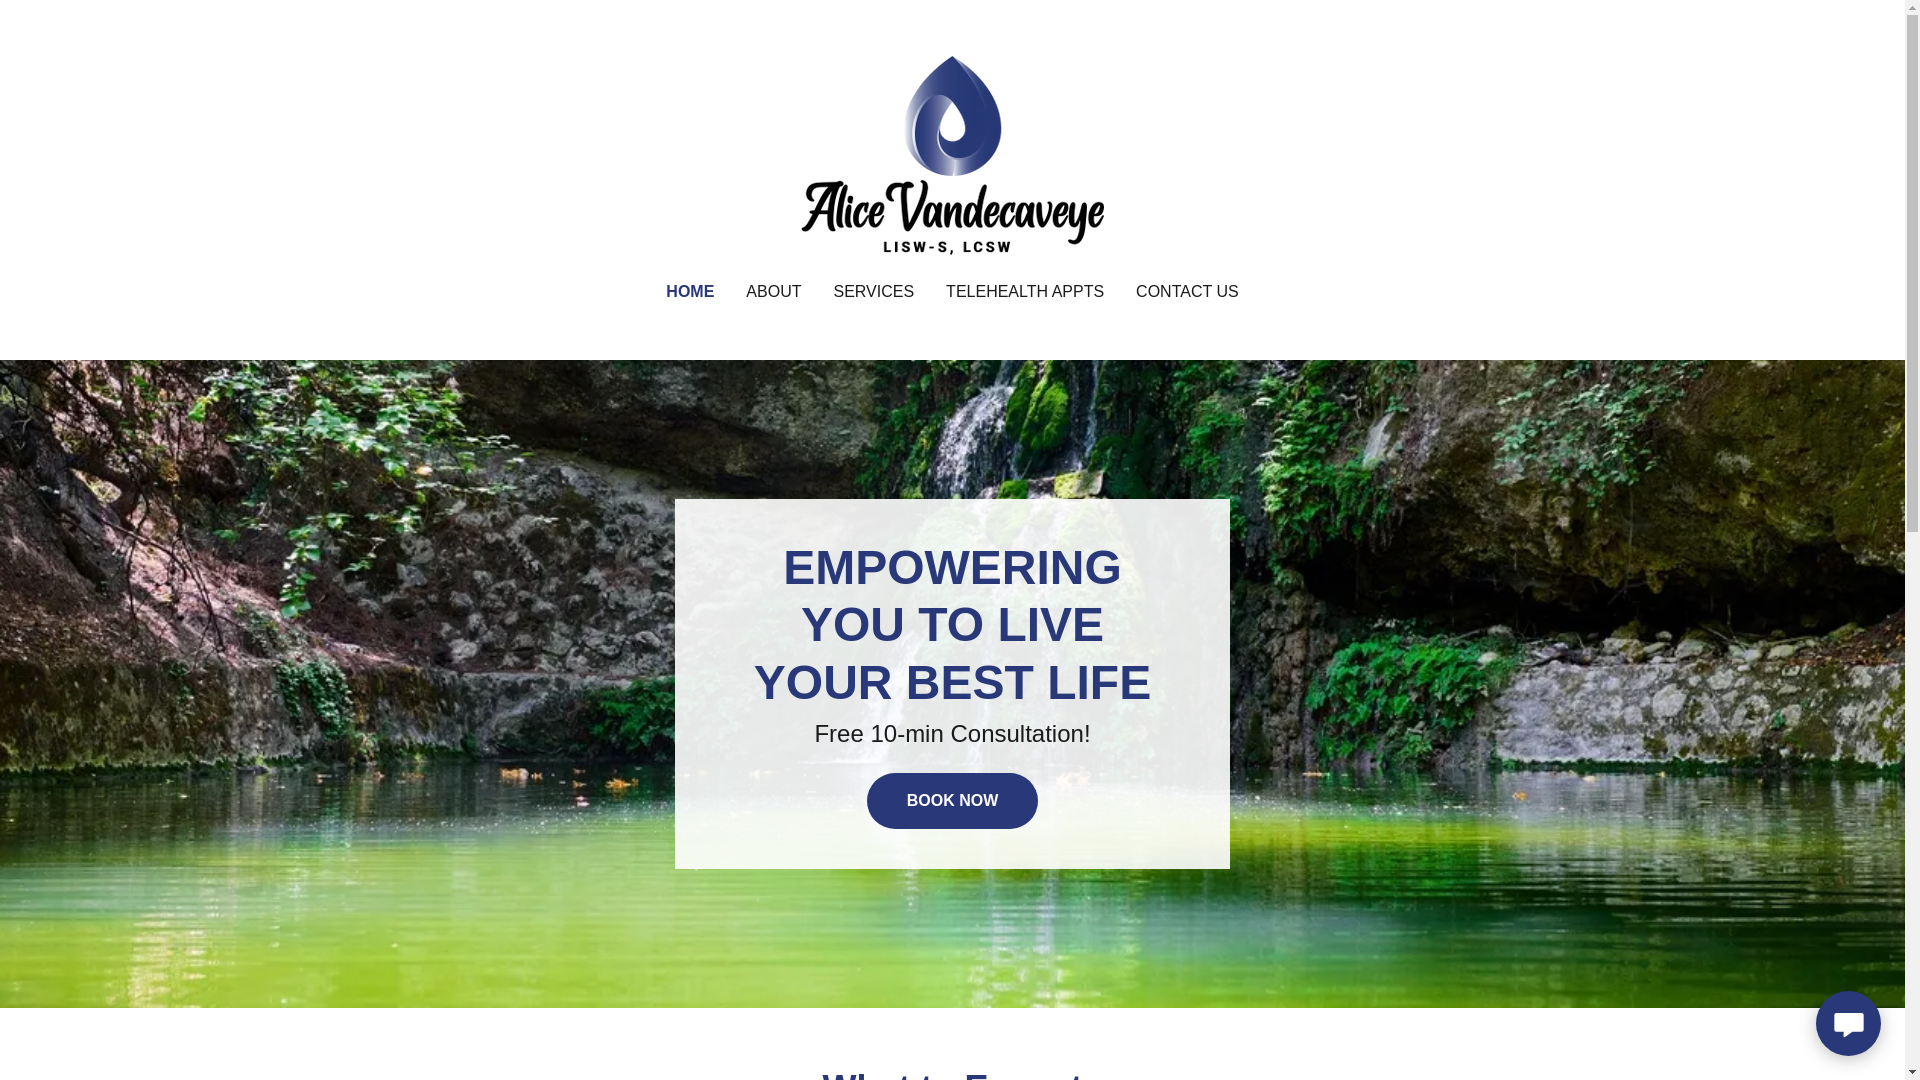  What do you see at coordinates (772, 292) in the screenshot?
I see `ABOUT` at bounding box center [772, 292].